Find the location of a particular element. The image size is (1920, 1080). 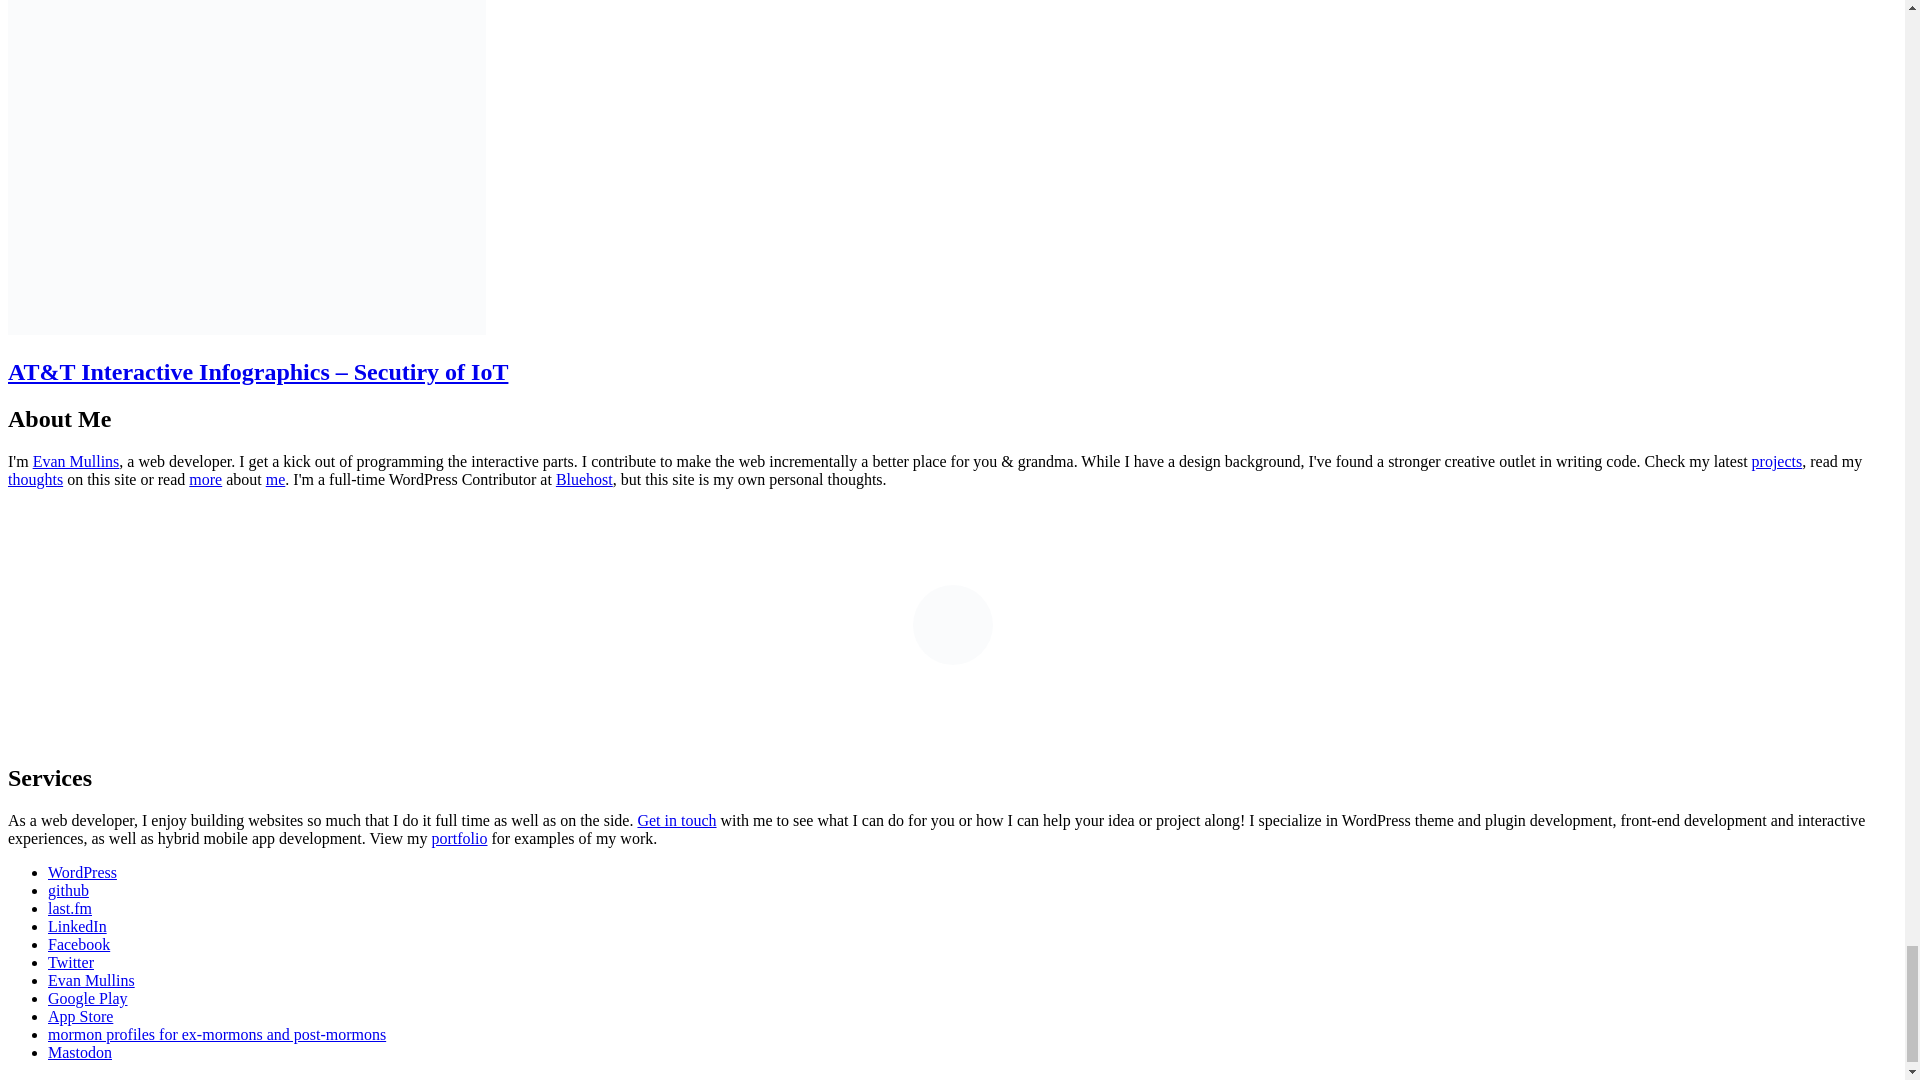

Evan Mullins is located at coordinates (76, 460).